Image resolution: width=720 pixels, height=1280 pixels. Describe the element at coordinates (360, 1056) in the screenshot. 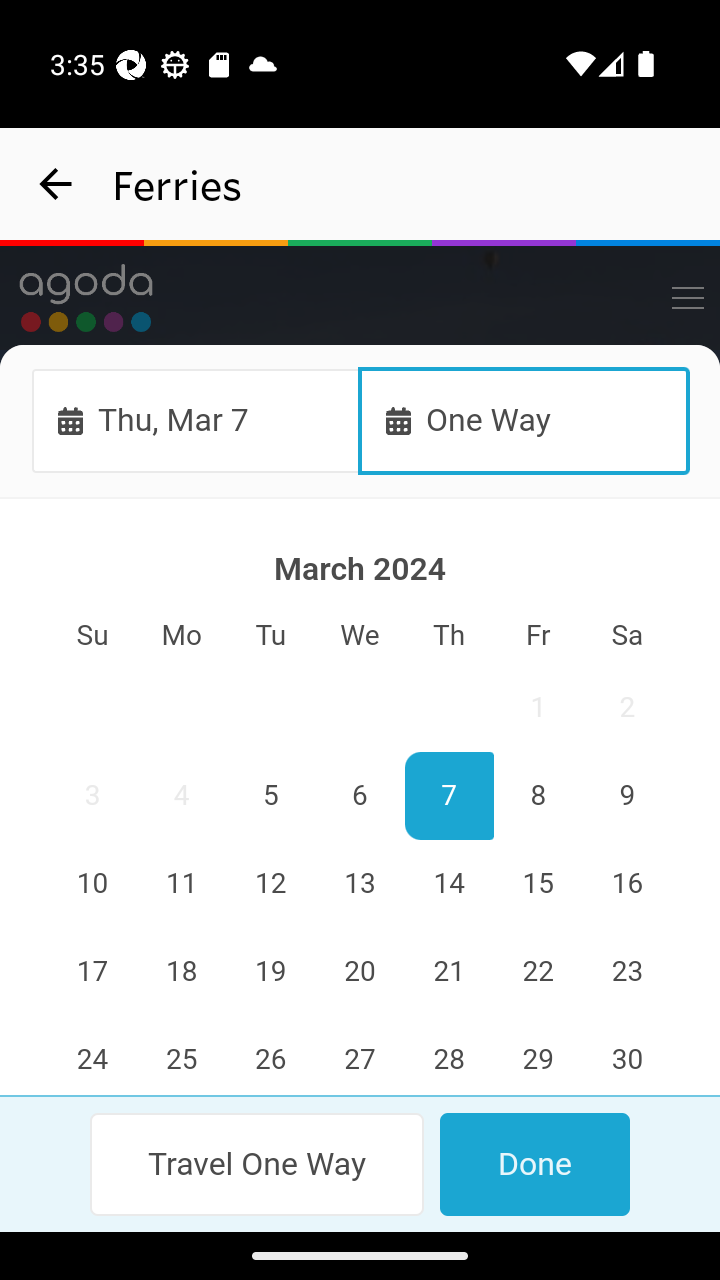

I see `27` at that location.